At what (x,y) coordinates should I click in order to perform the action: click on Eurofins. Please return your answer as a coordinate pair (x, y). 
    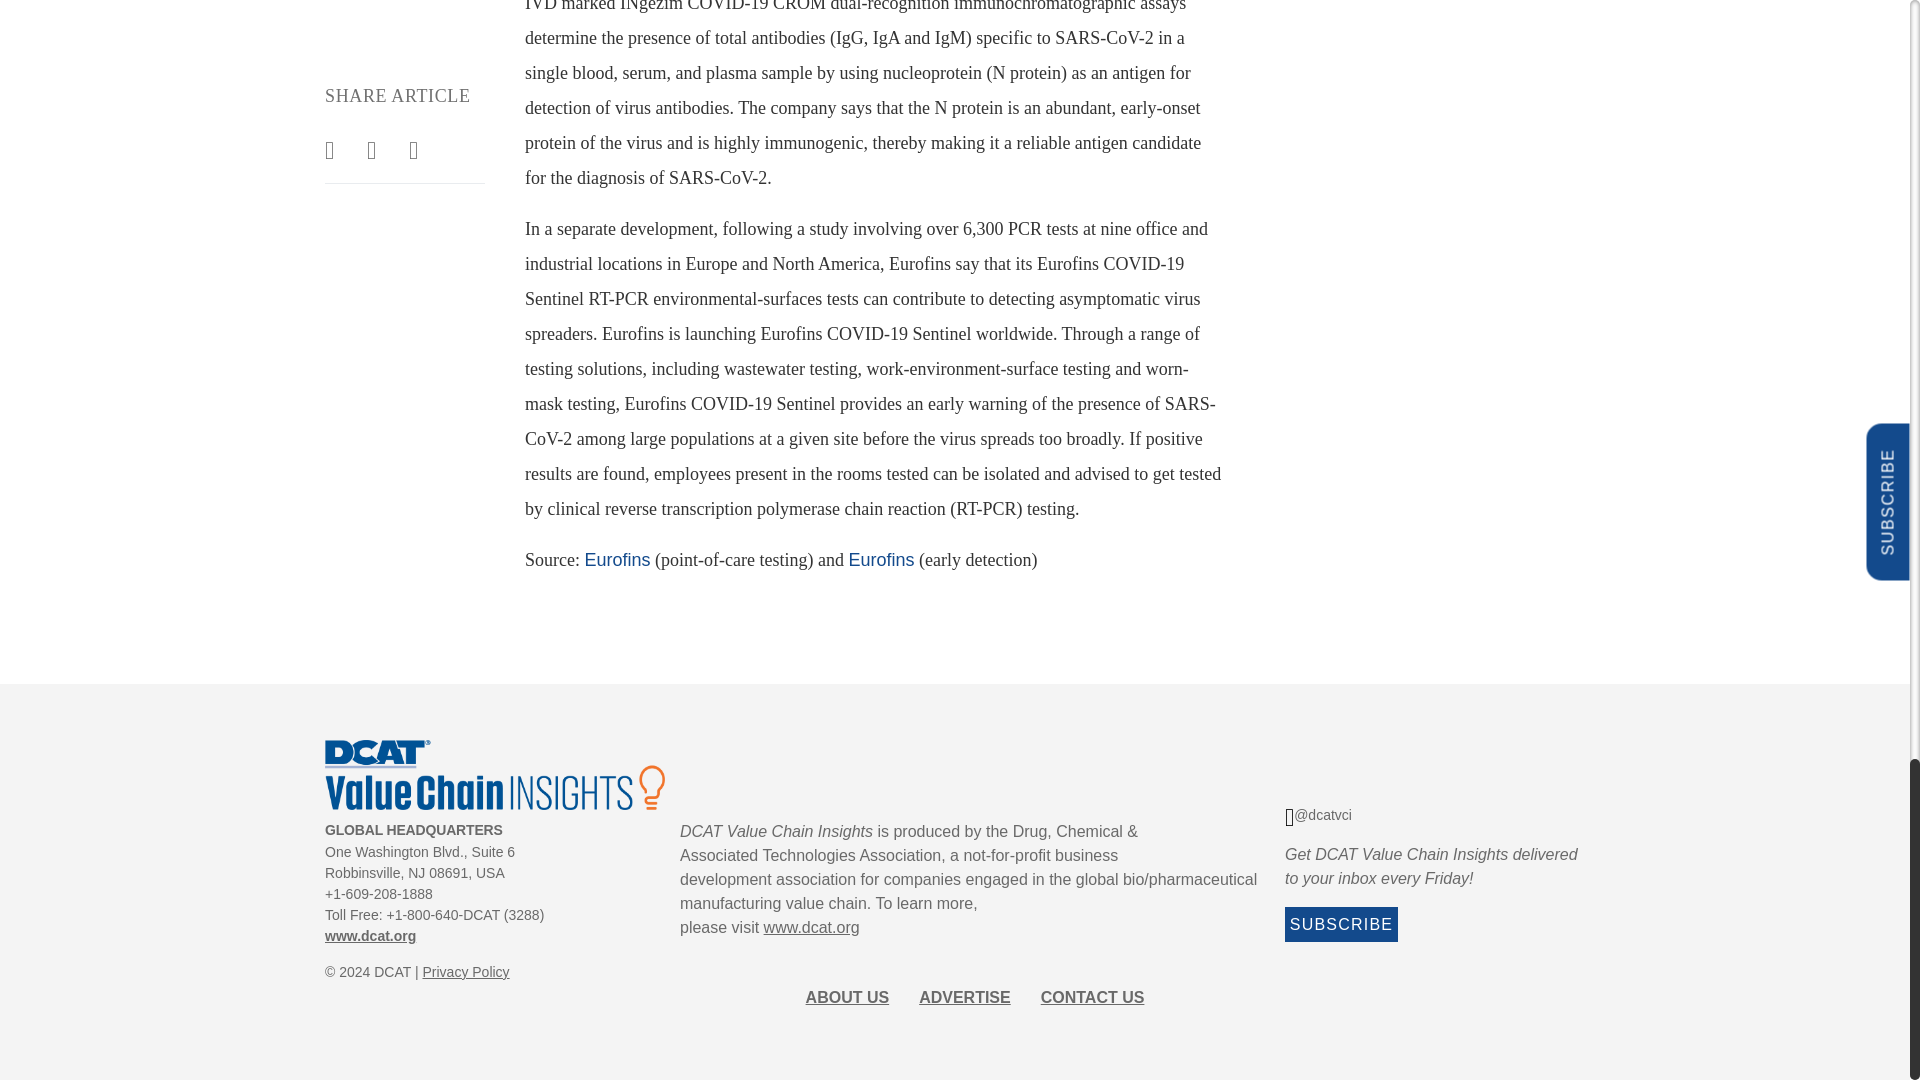
    Looking at the image, I should click on (616, 560).